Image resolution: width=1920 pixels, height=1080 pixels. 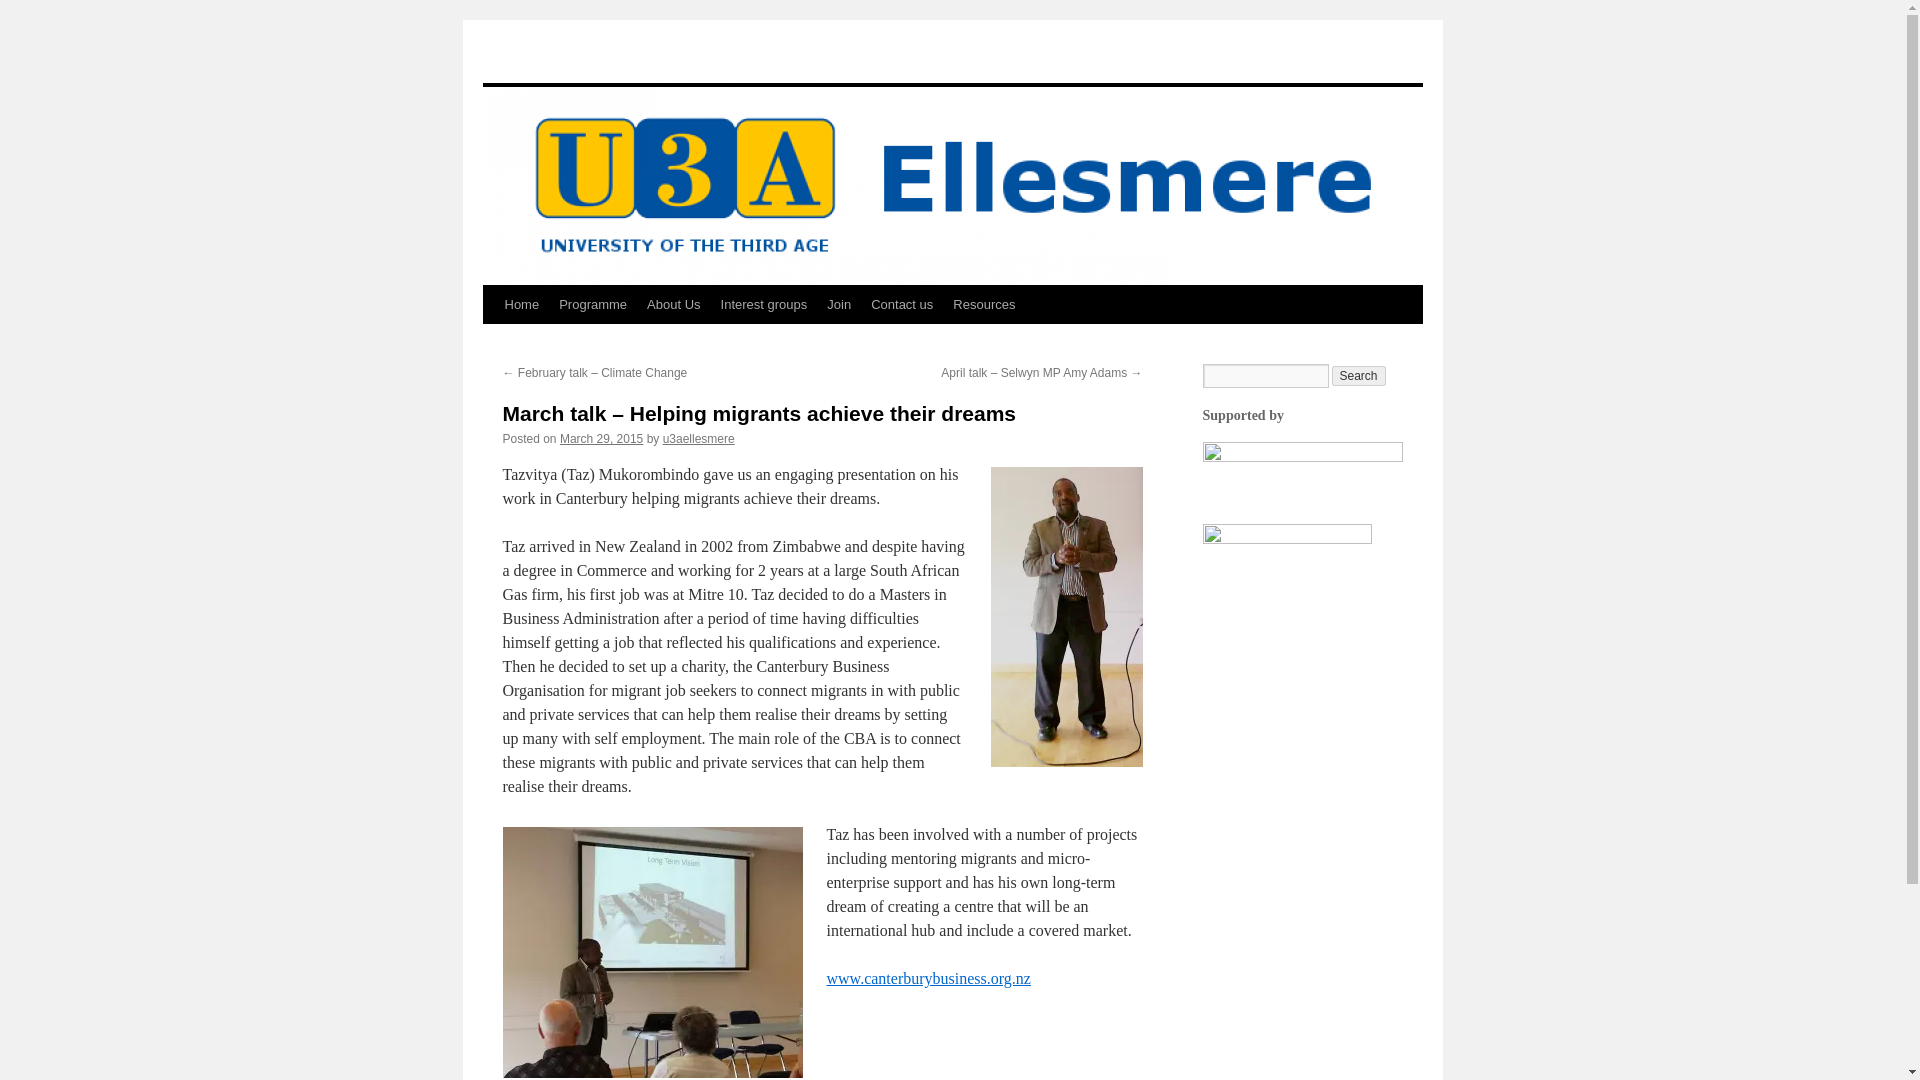 What do you see at coordinates (927, 978) in the screenshot?
I see `www.canterburybusiness.org.nz` at bounding box center [927, 978].